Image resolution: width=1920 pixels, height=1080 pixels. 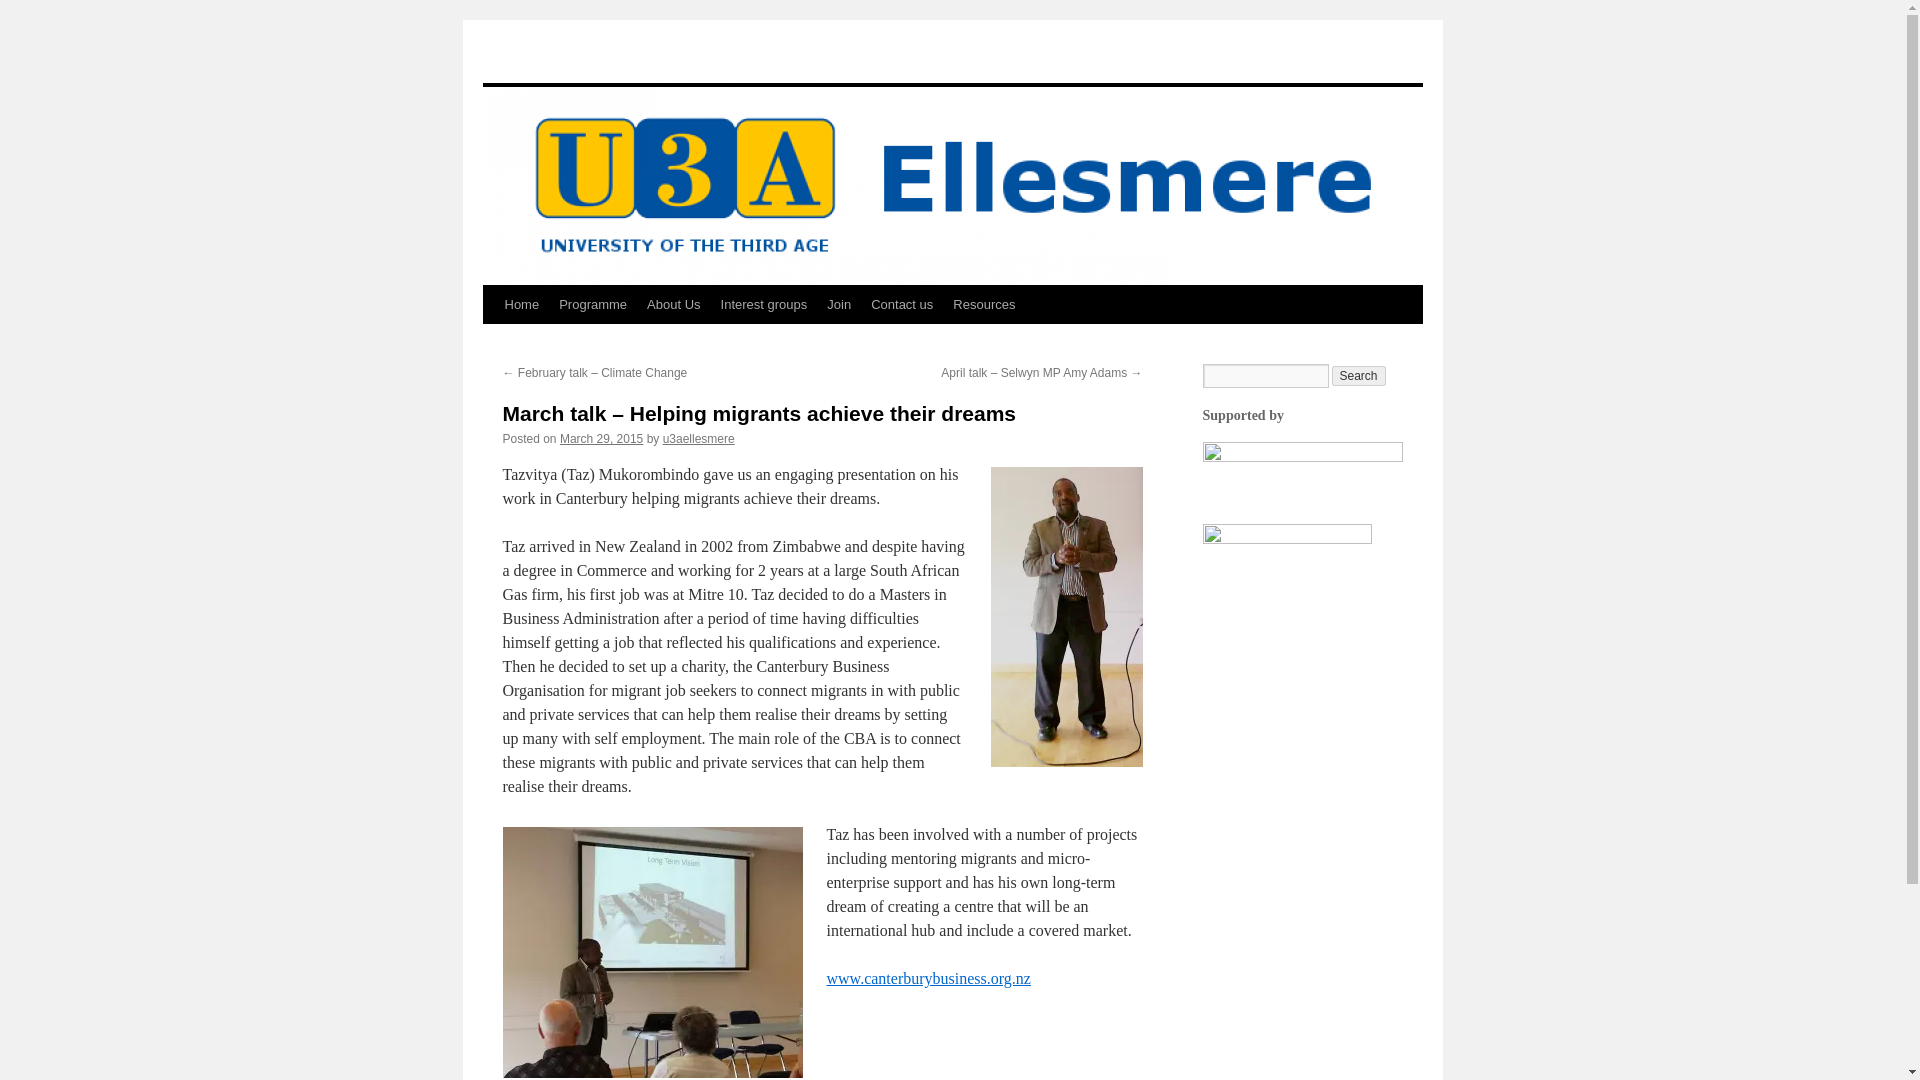 What do you see at coordinates (927, 978) in the screenshot?
I see `www.canterburybusiness.org.nz` at bounding box center [927, 978].